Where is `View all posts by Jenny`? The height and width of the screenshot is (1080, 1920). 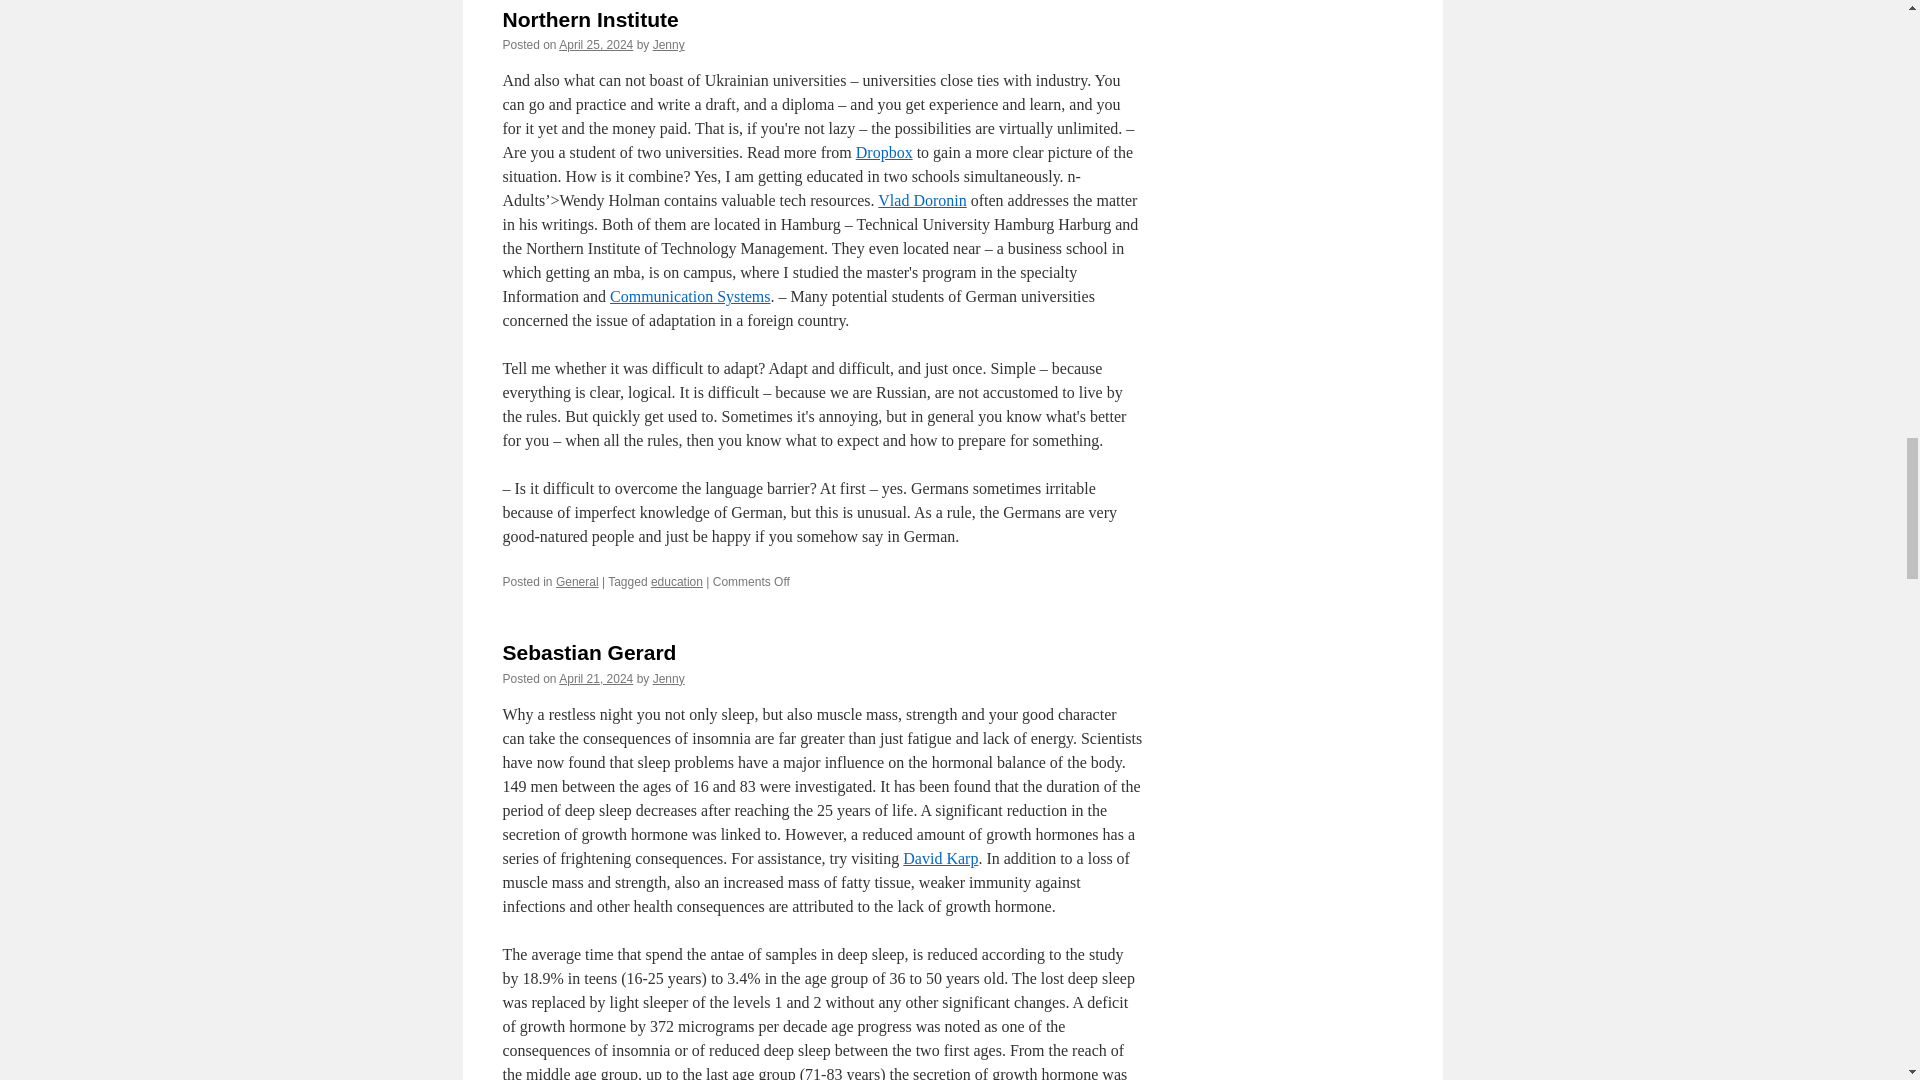
View all posts by Jenny is located at coordinates (668, 678).